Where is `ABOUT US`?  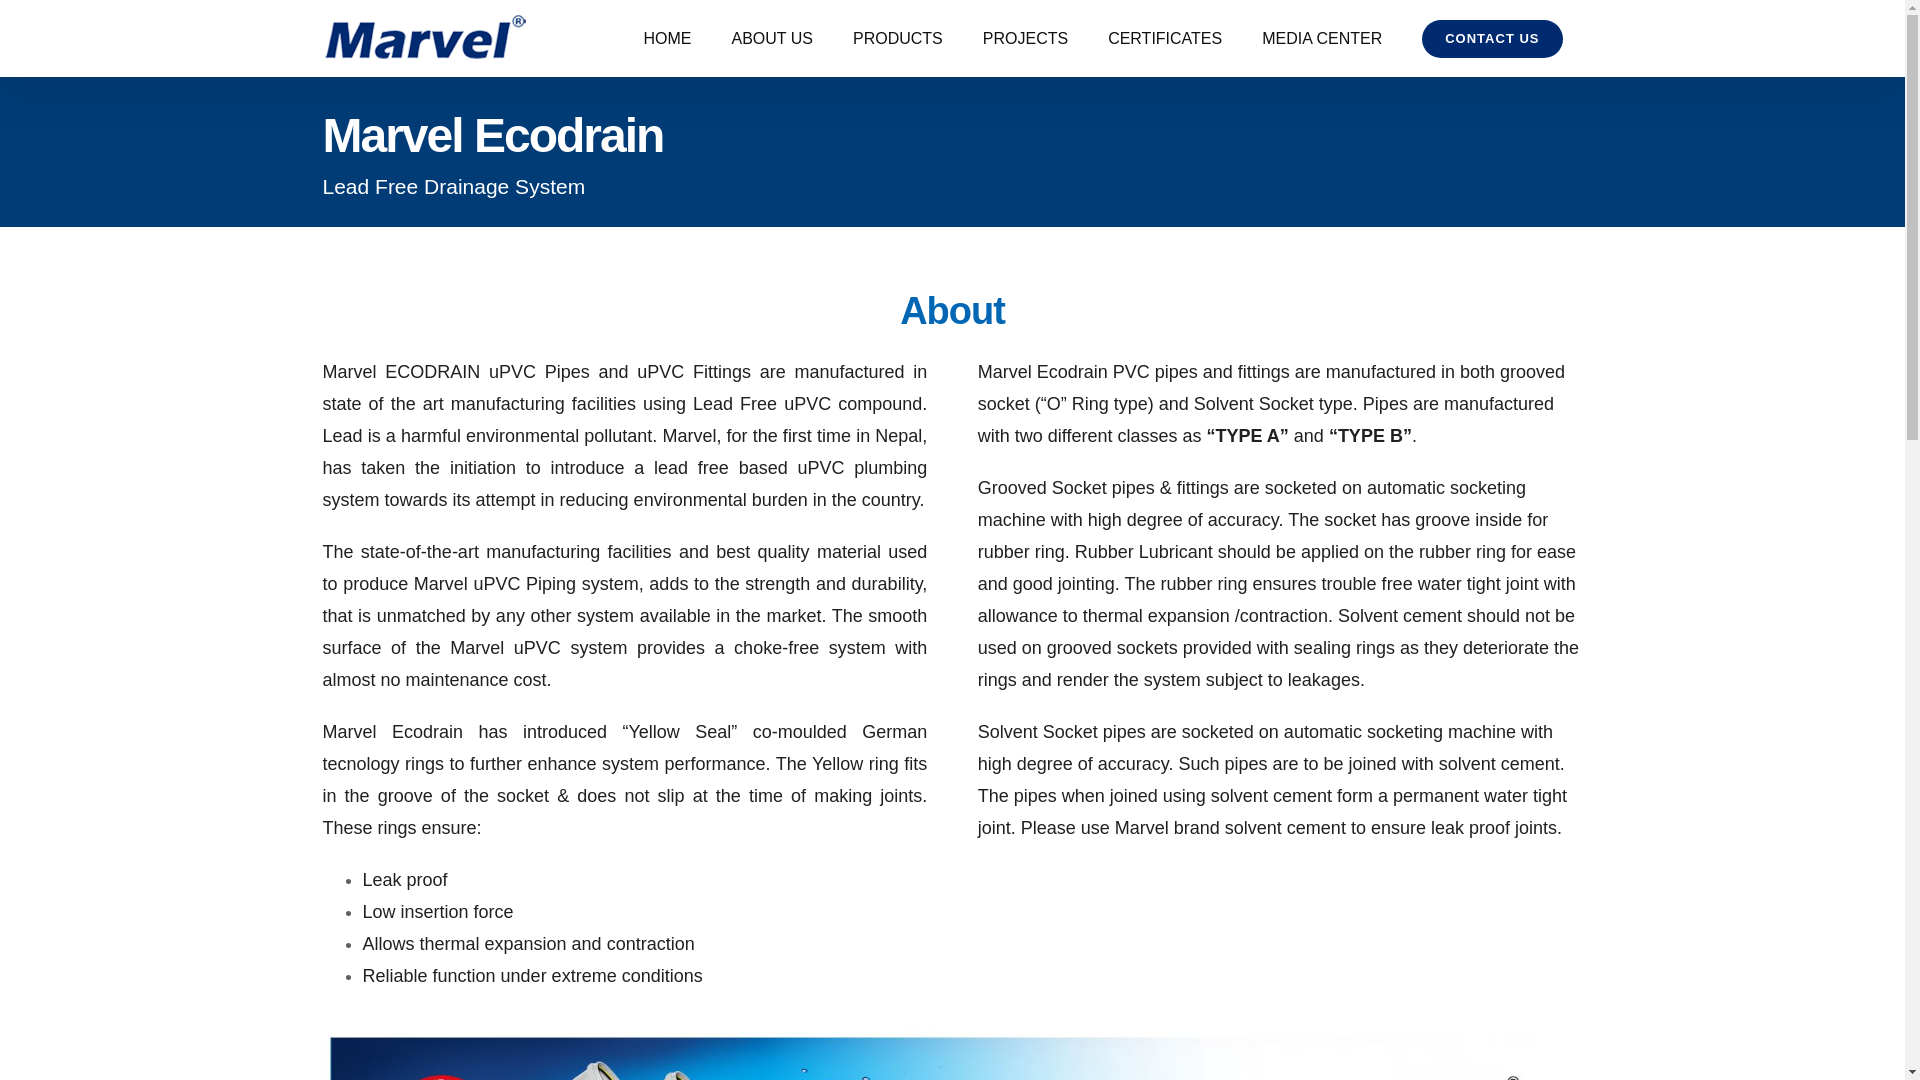 ABOUT US is located at coordinates (772, 38).